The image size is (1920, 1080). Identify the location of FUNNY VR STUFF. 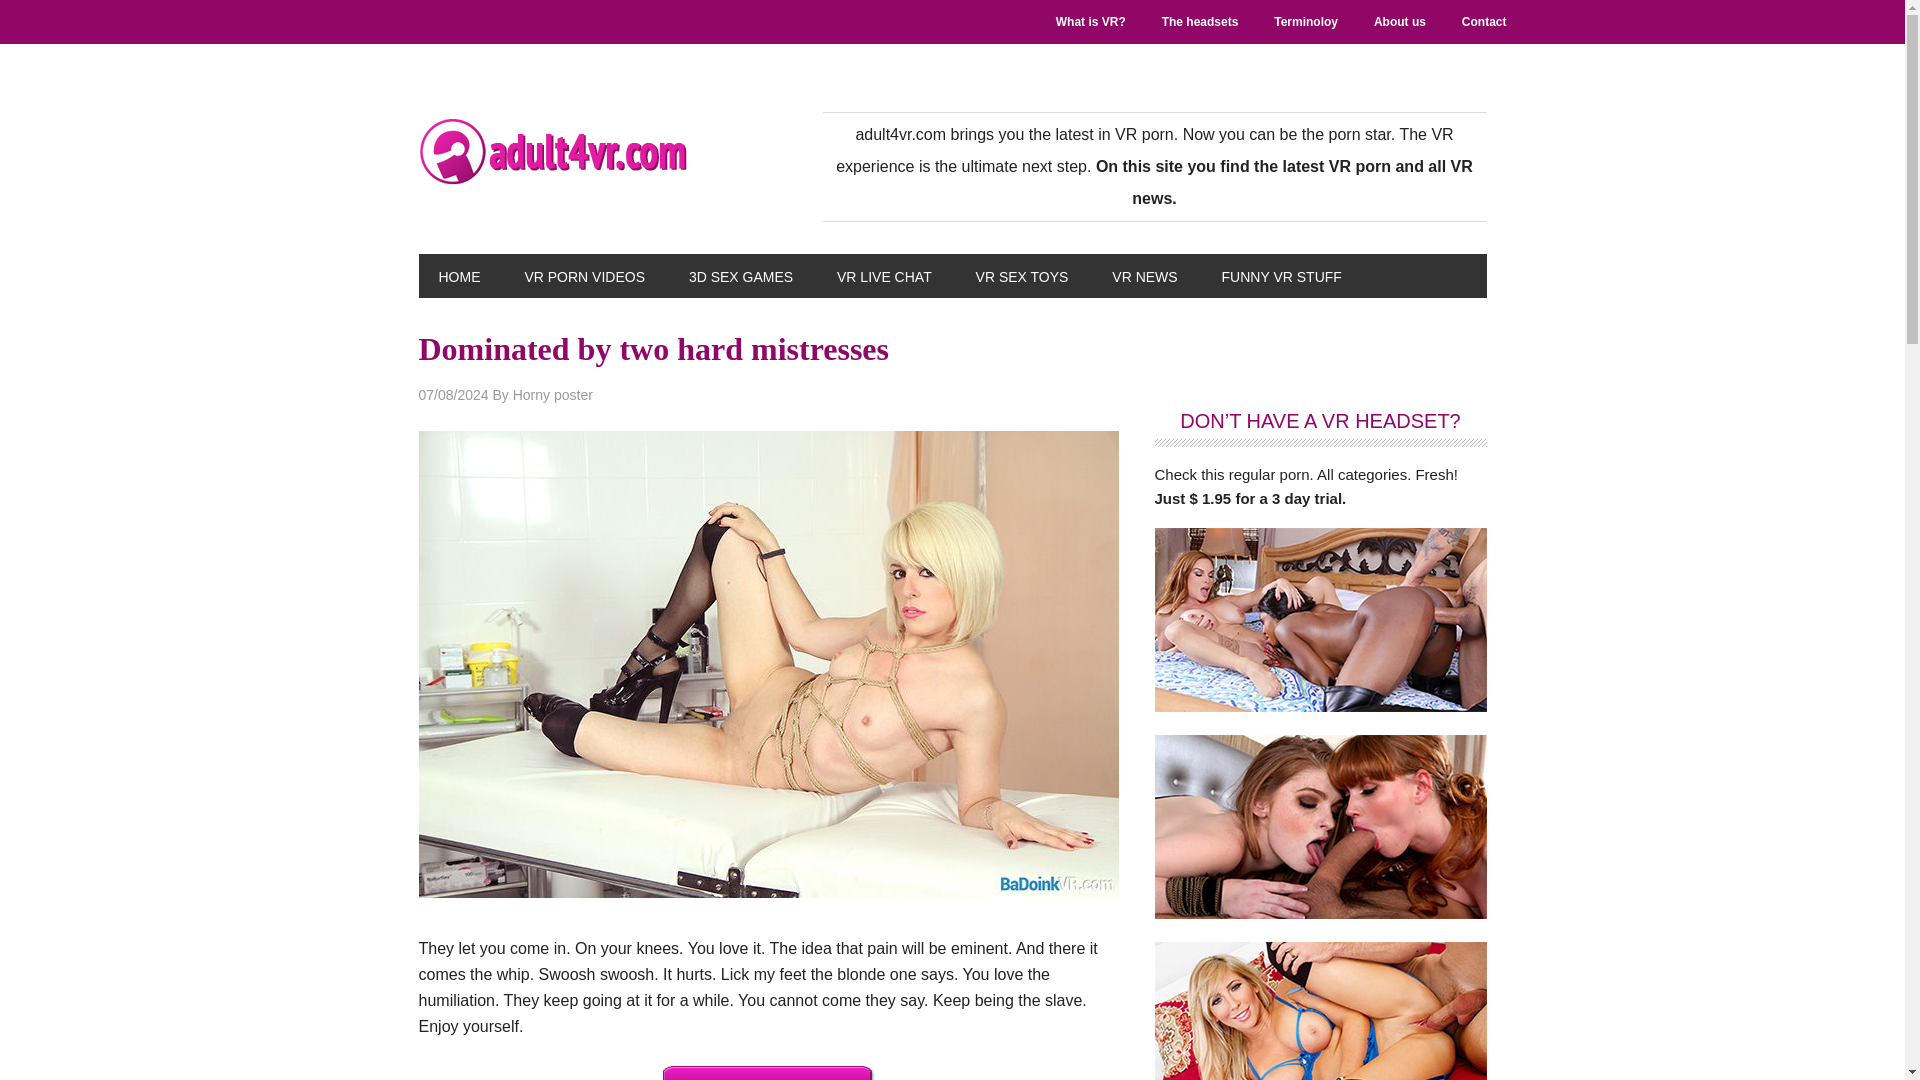
(1281, 276).